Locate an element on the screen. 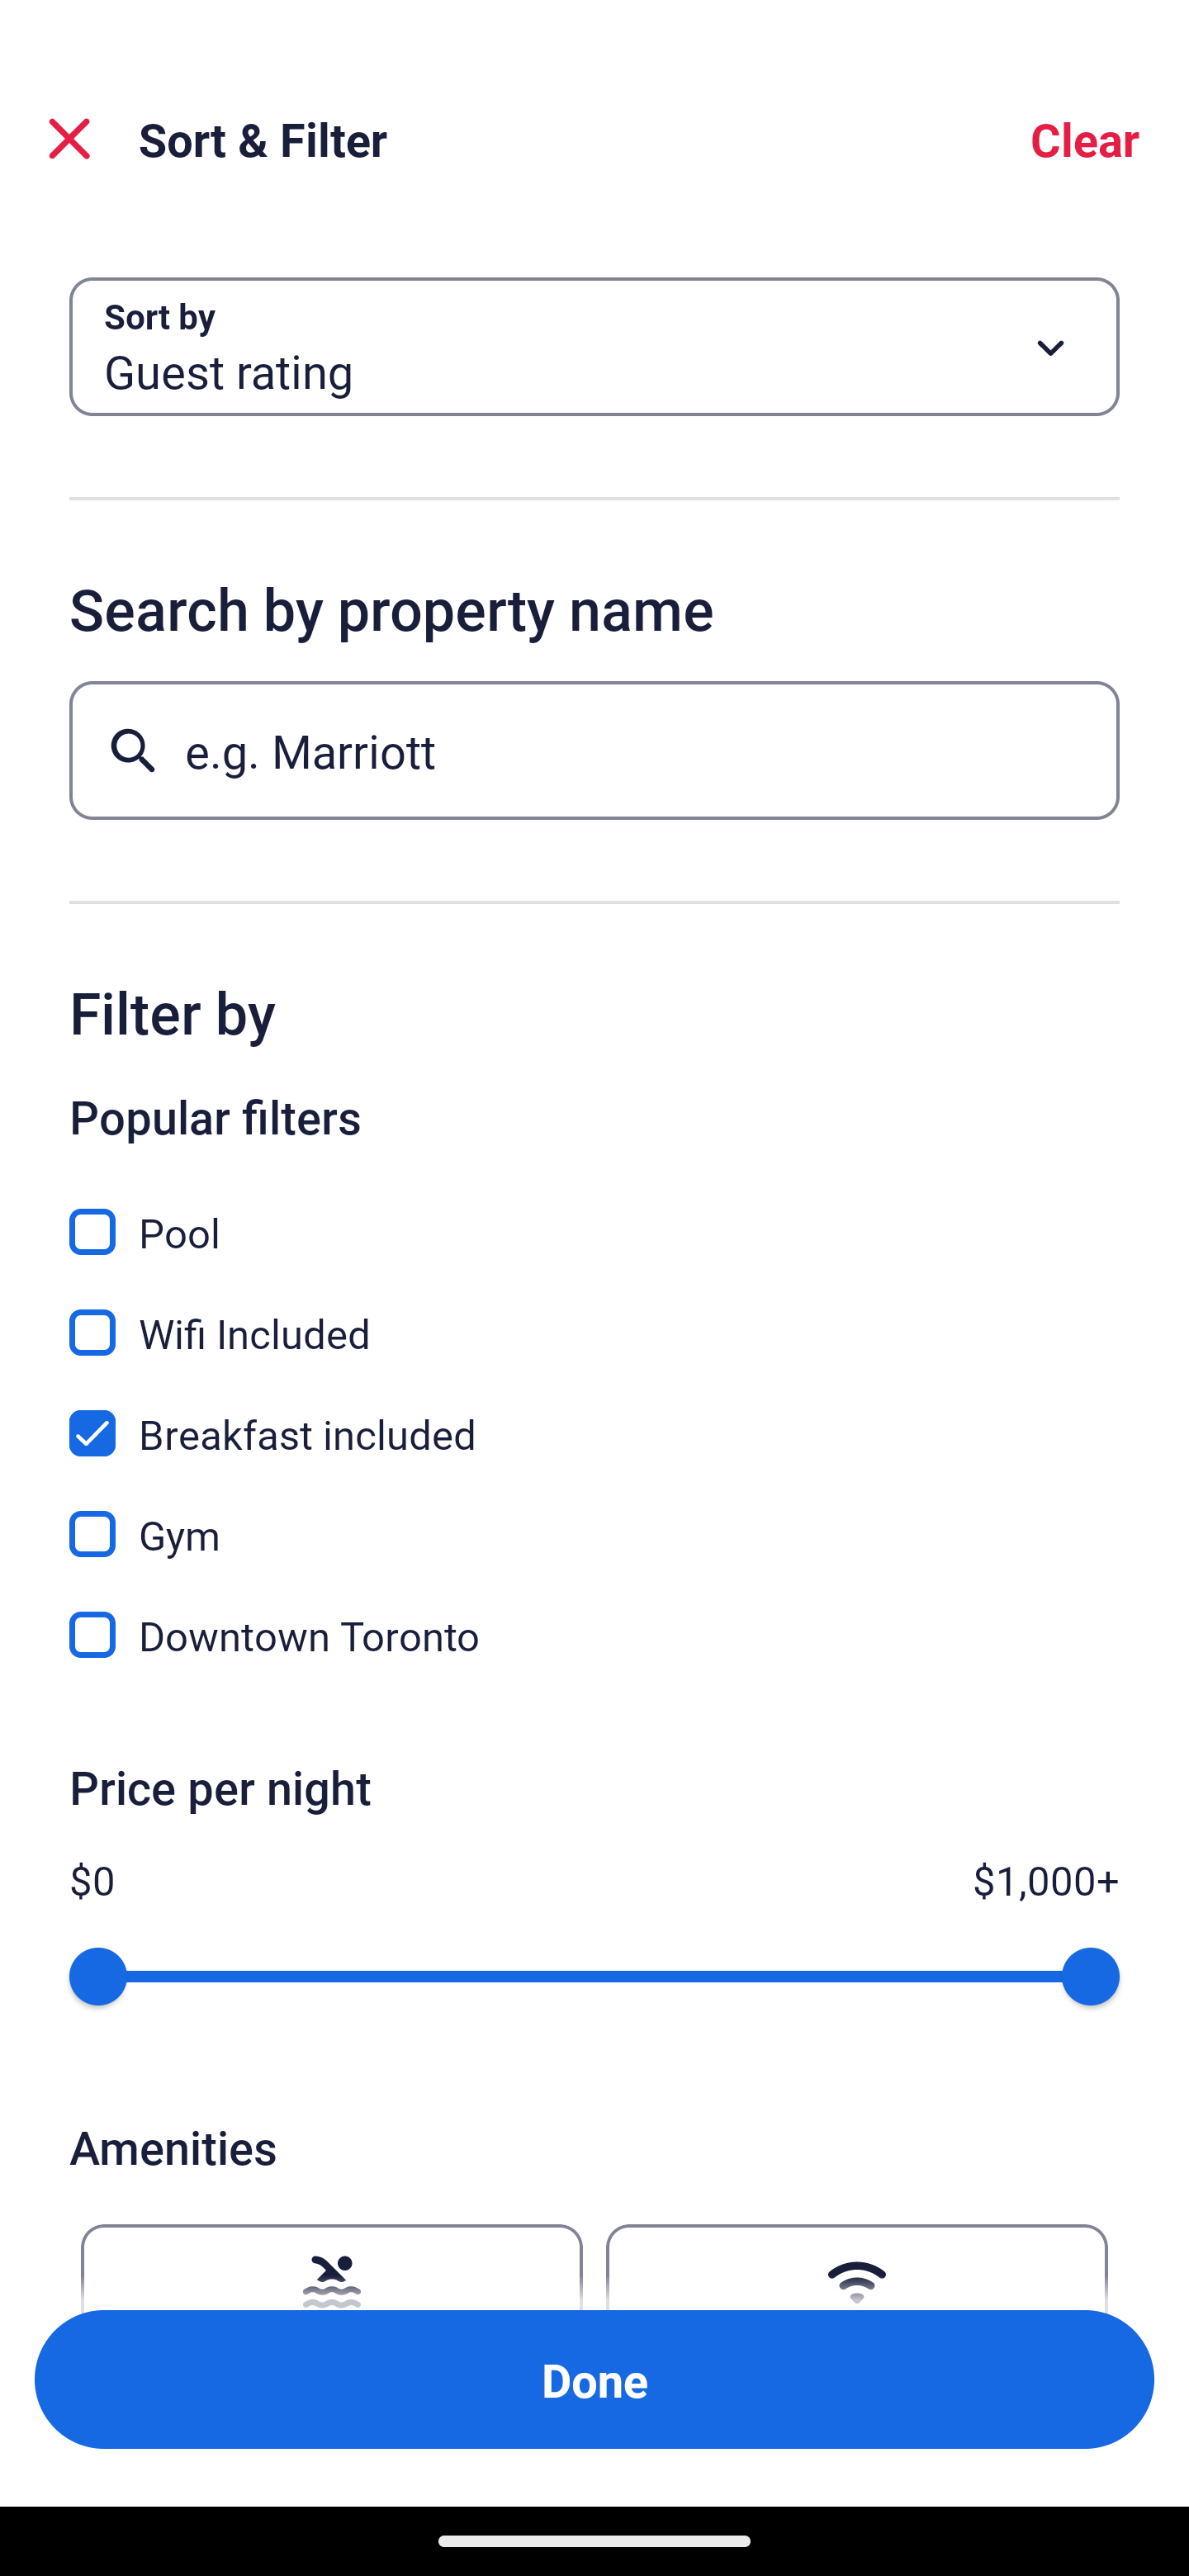 The image size is (1189, 2576). Pool, Pool is located at coordinates (594, 1214).